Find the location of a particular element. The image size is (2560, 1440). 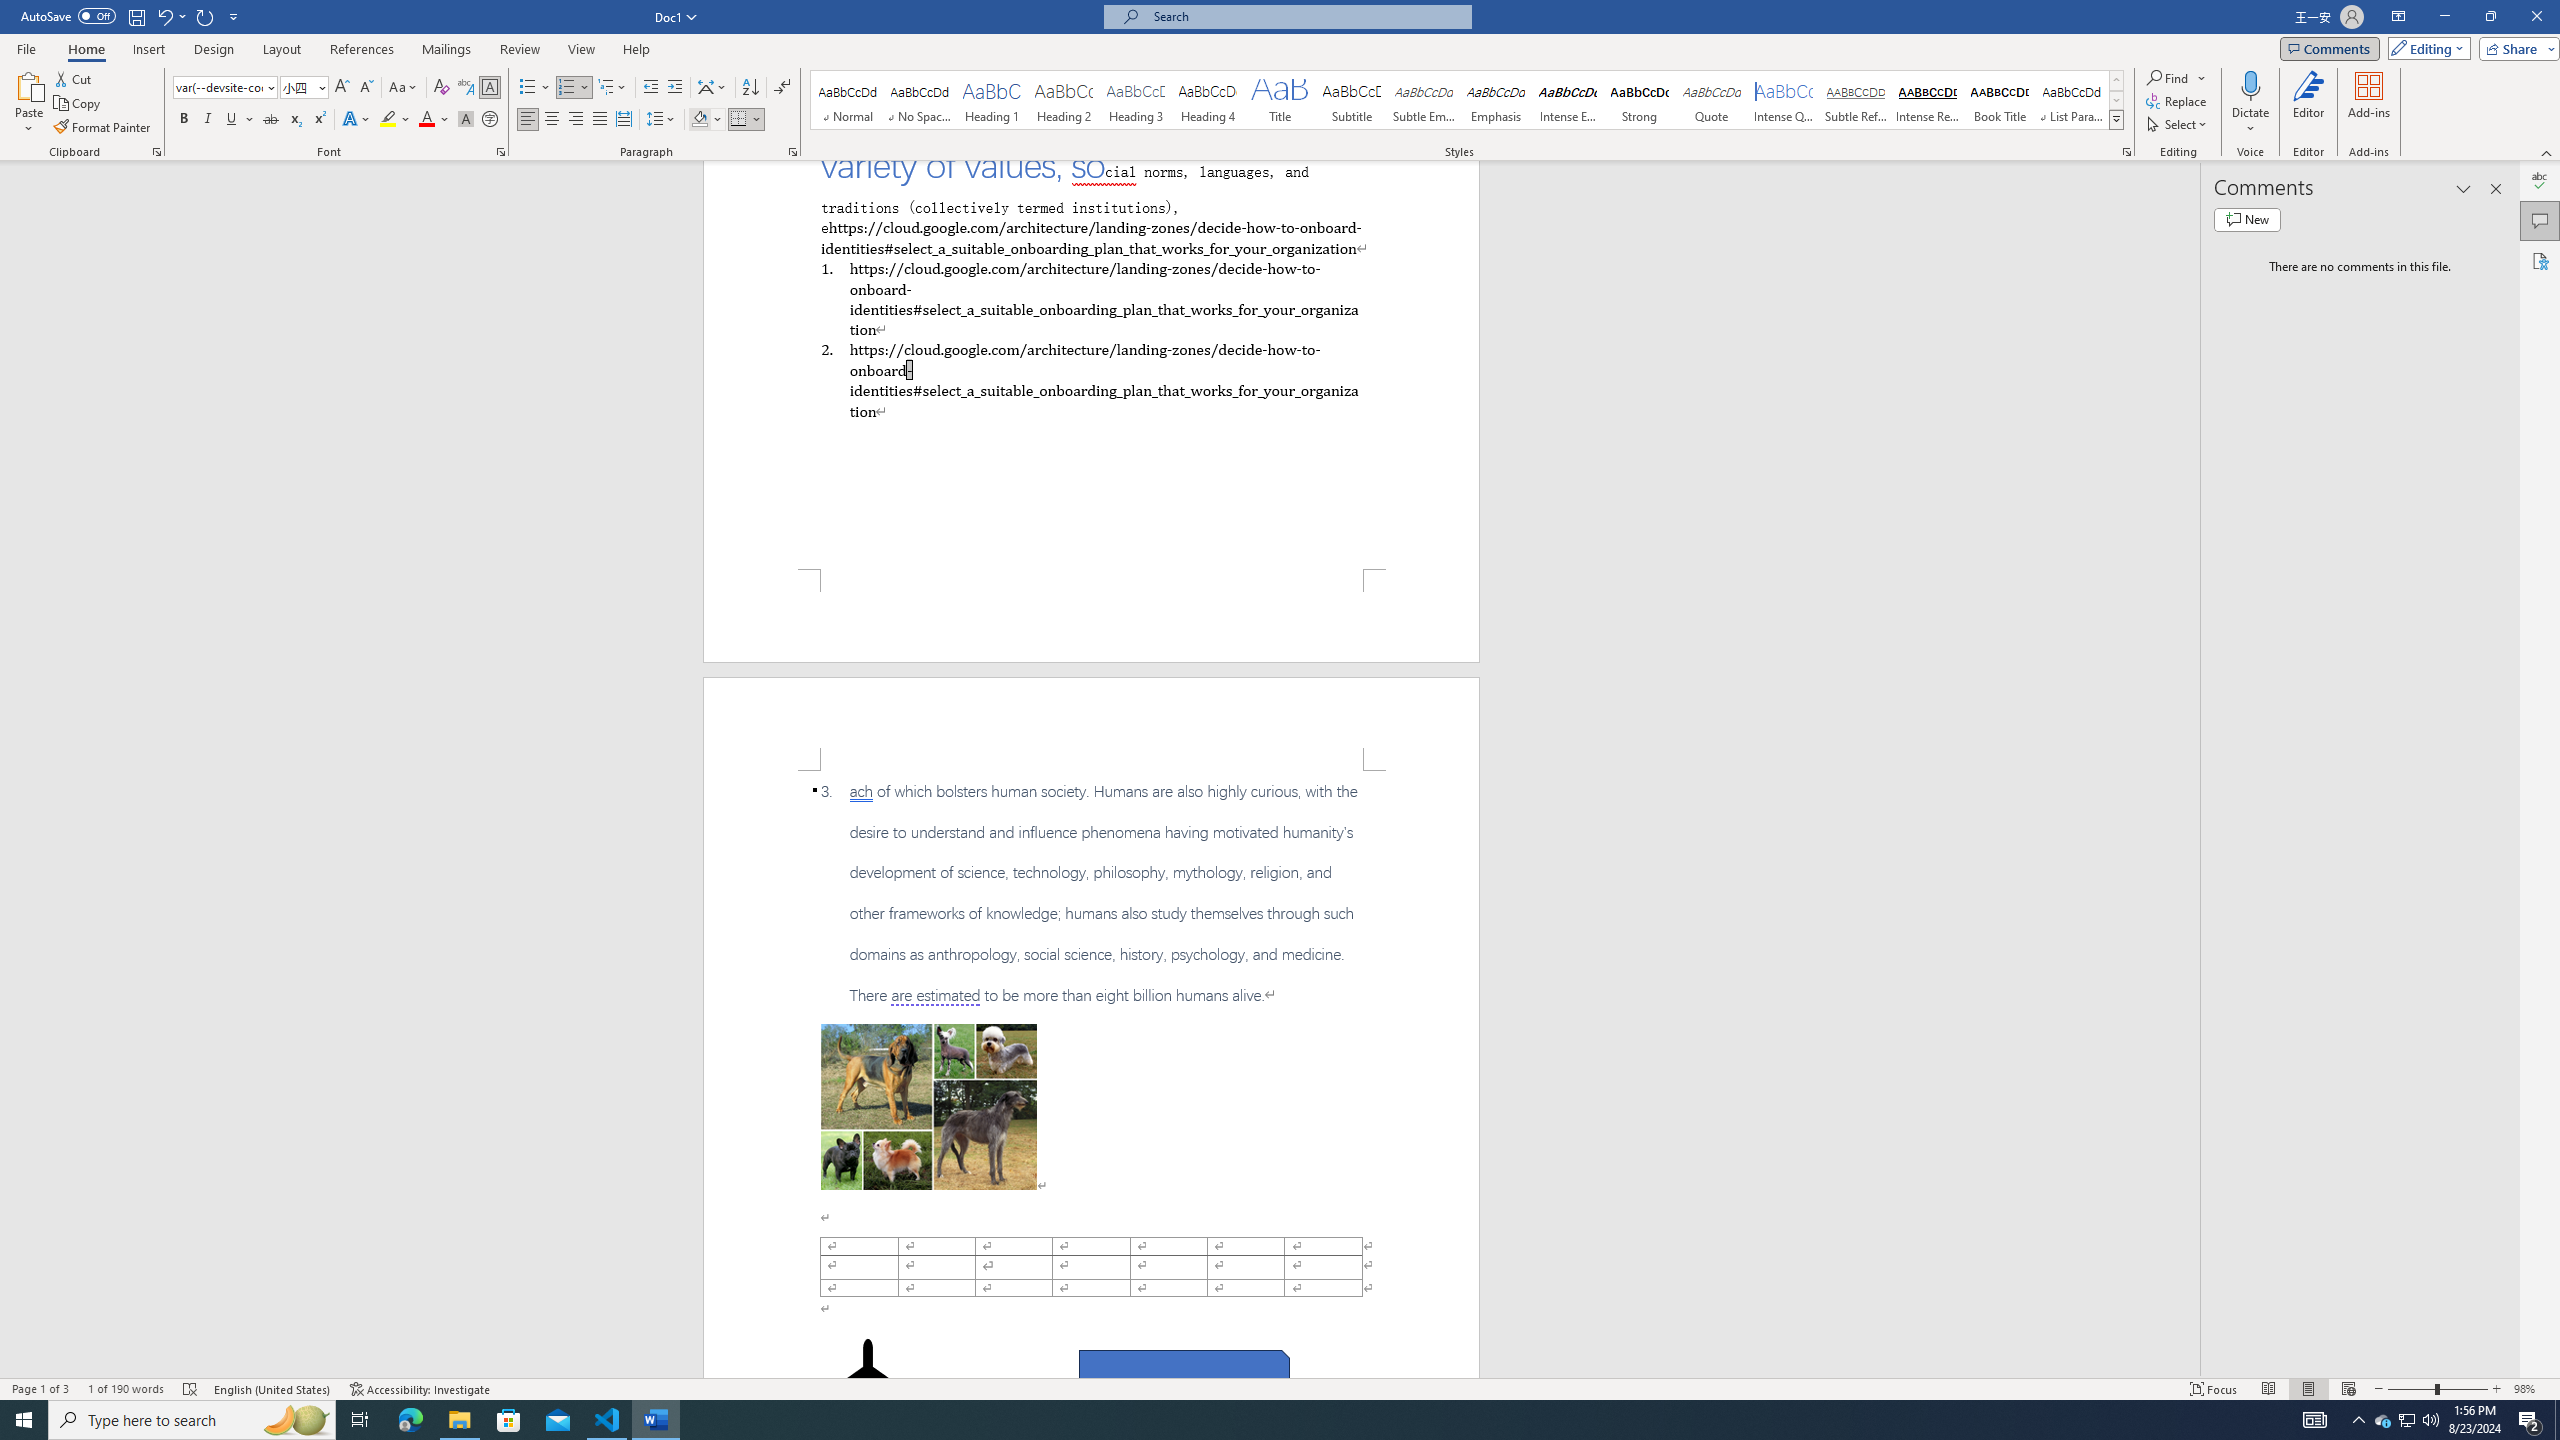

Accessibility Checker Accessibility: Investigate is located at coordinates (421, 1389).